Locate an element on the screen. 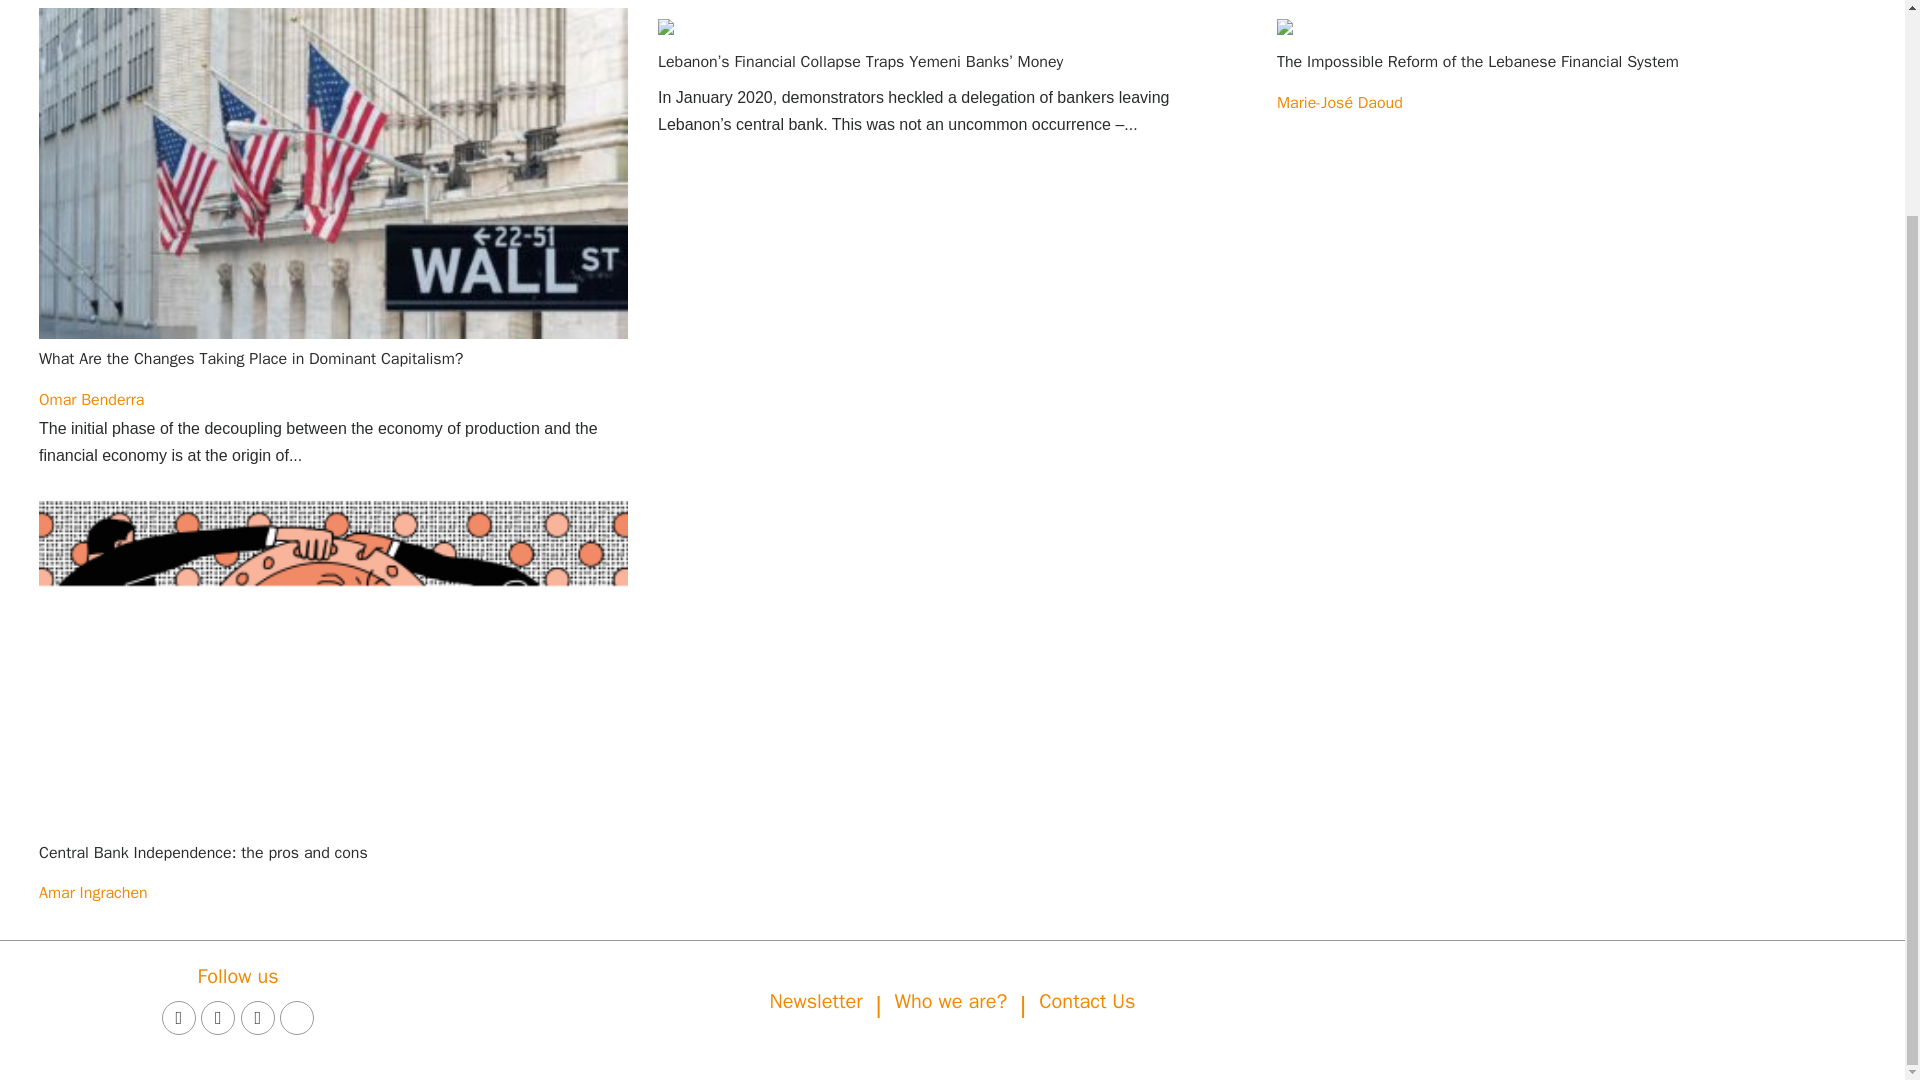  Who we are? is located at coordinates (951, 1002).